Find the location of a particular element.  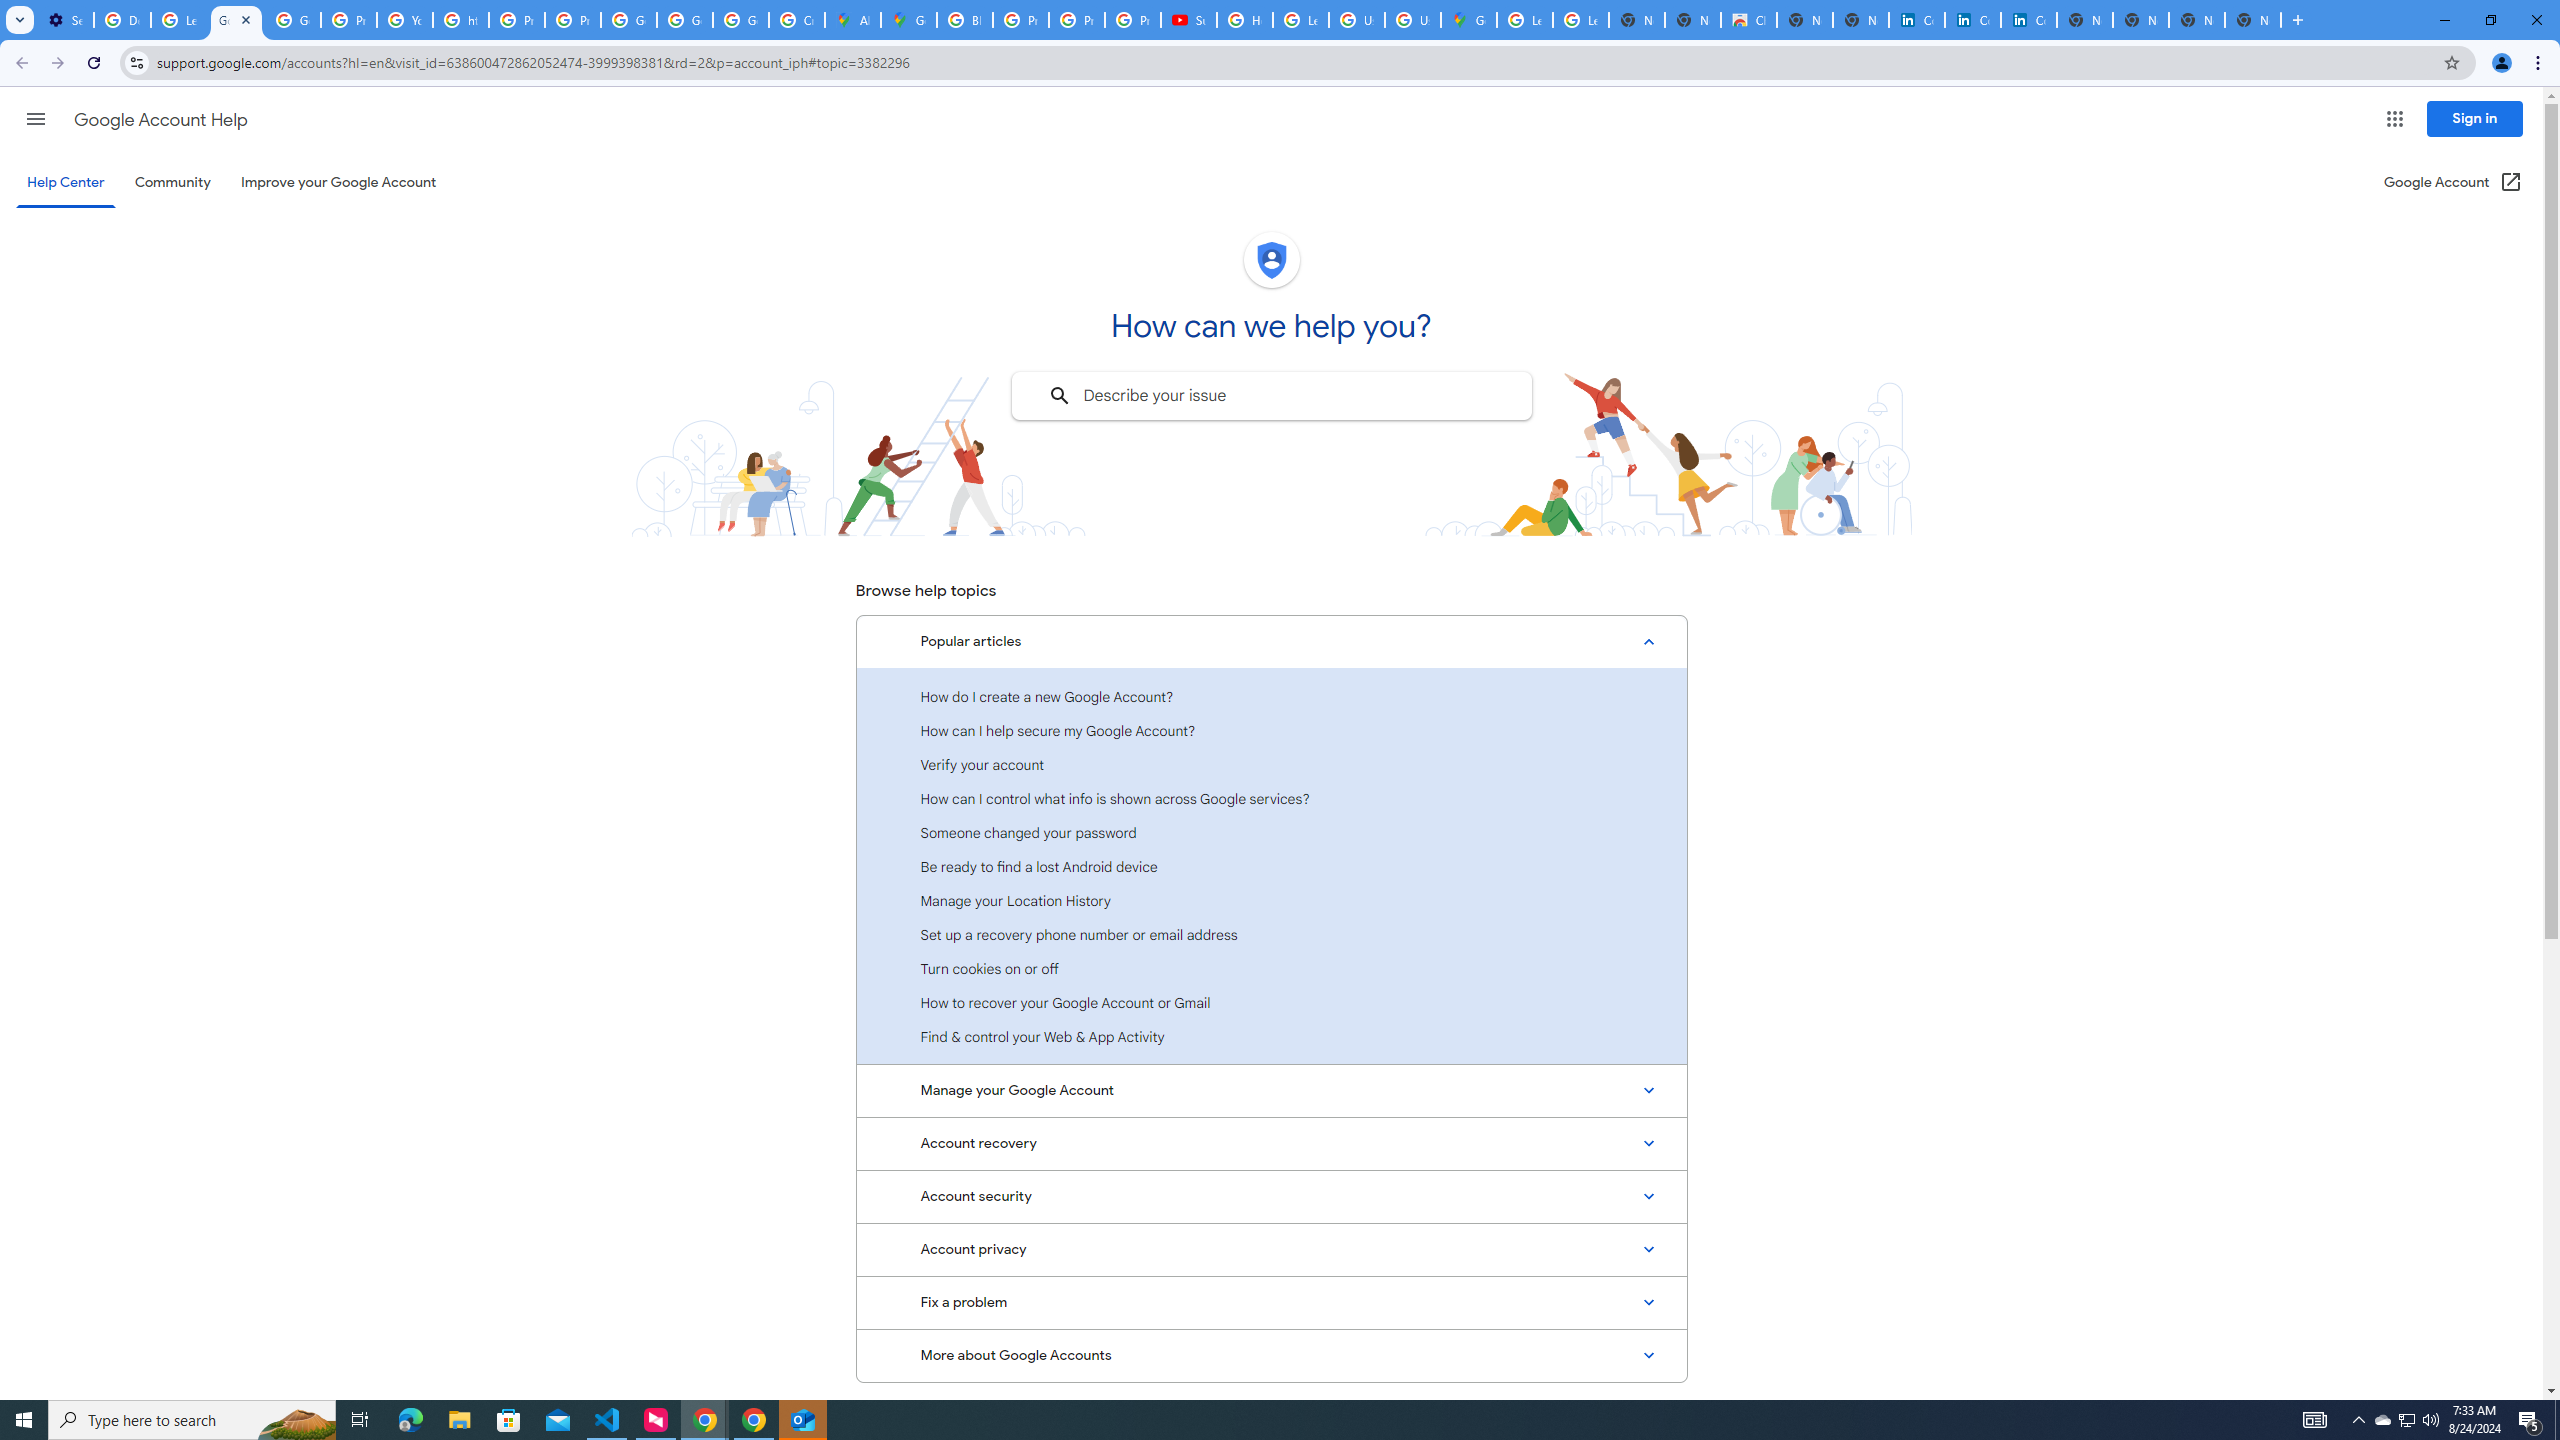

How can I help secure my Google Account? is located at coordinates (1271, 730).